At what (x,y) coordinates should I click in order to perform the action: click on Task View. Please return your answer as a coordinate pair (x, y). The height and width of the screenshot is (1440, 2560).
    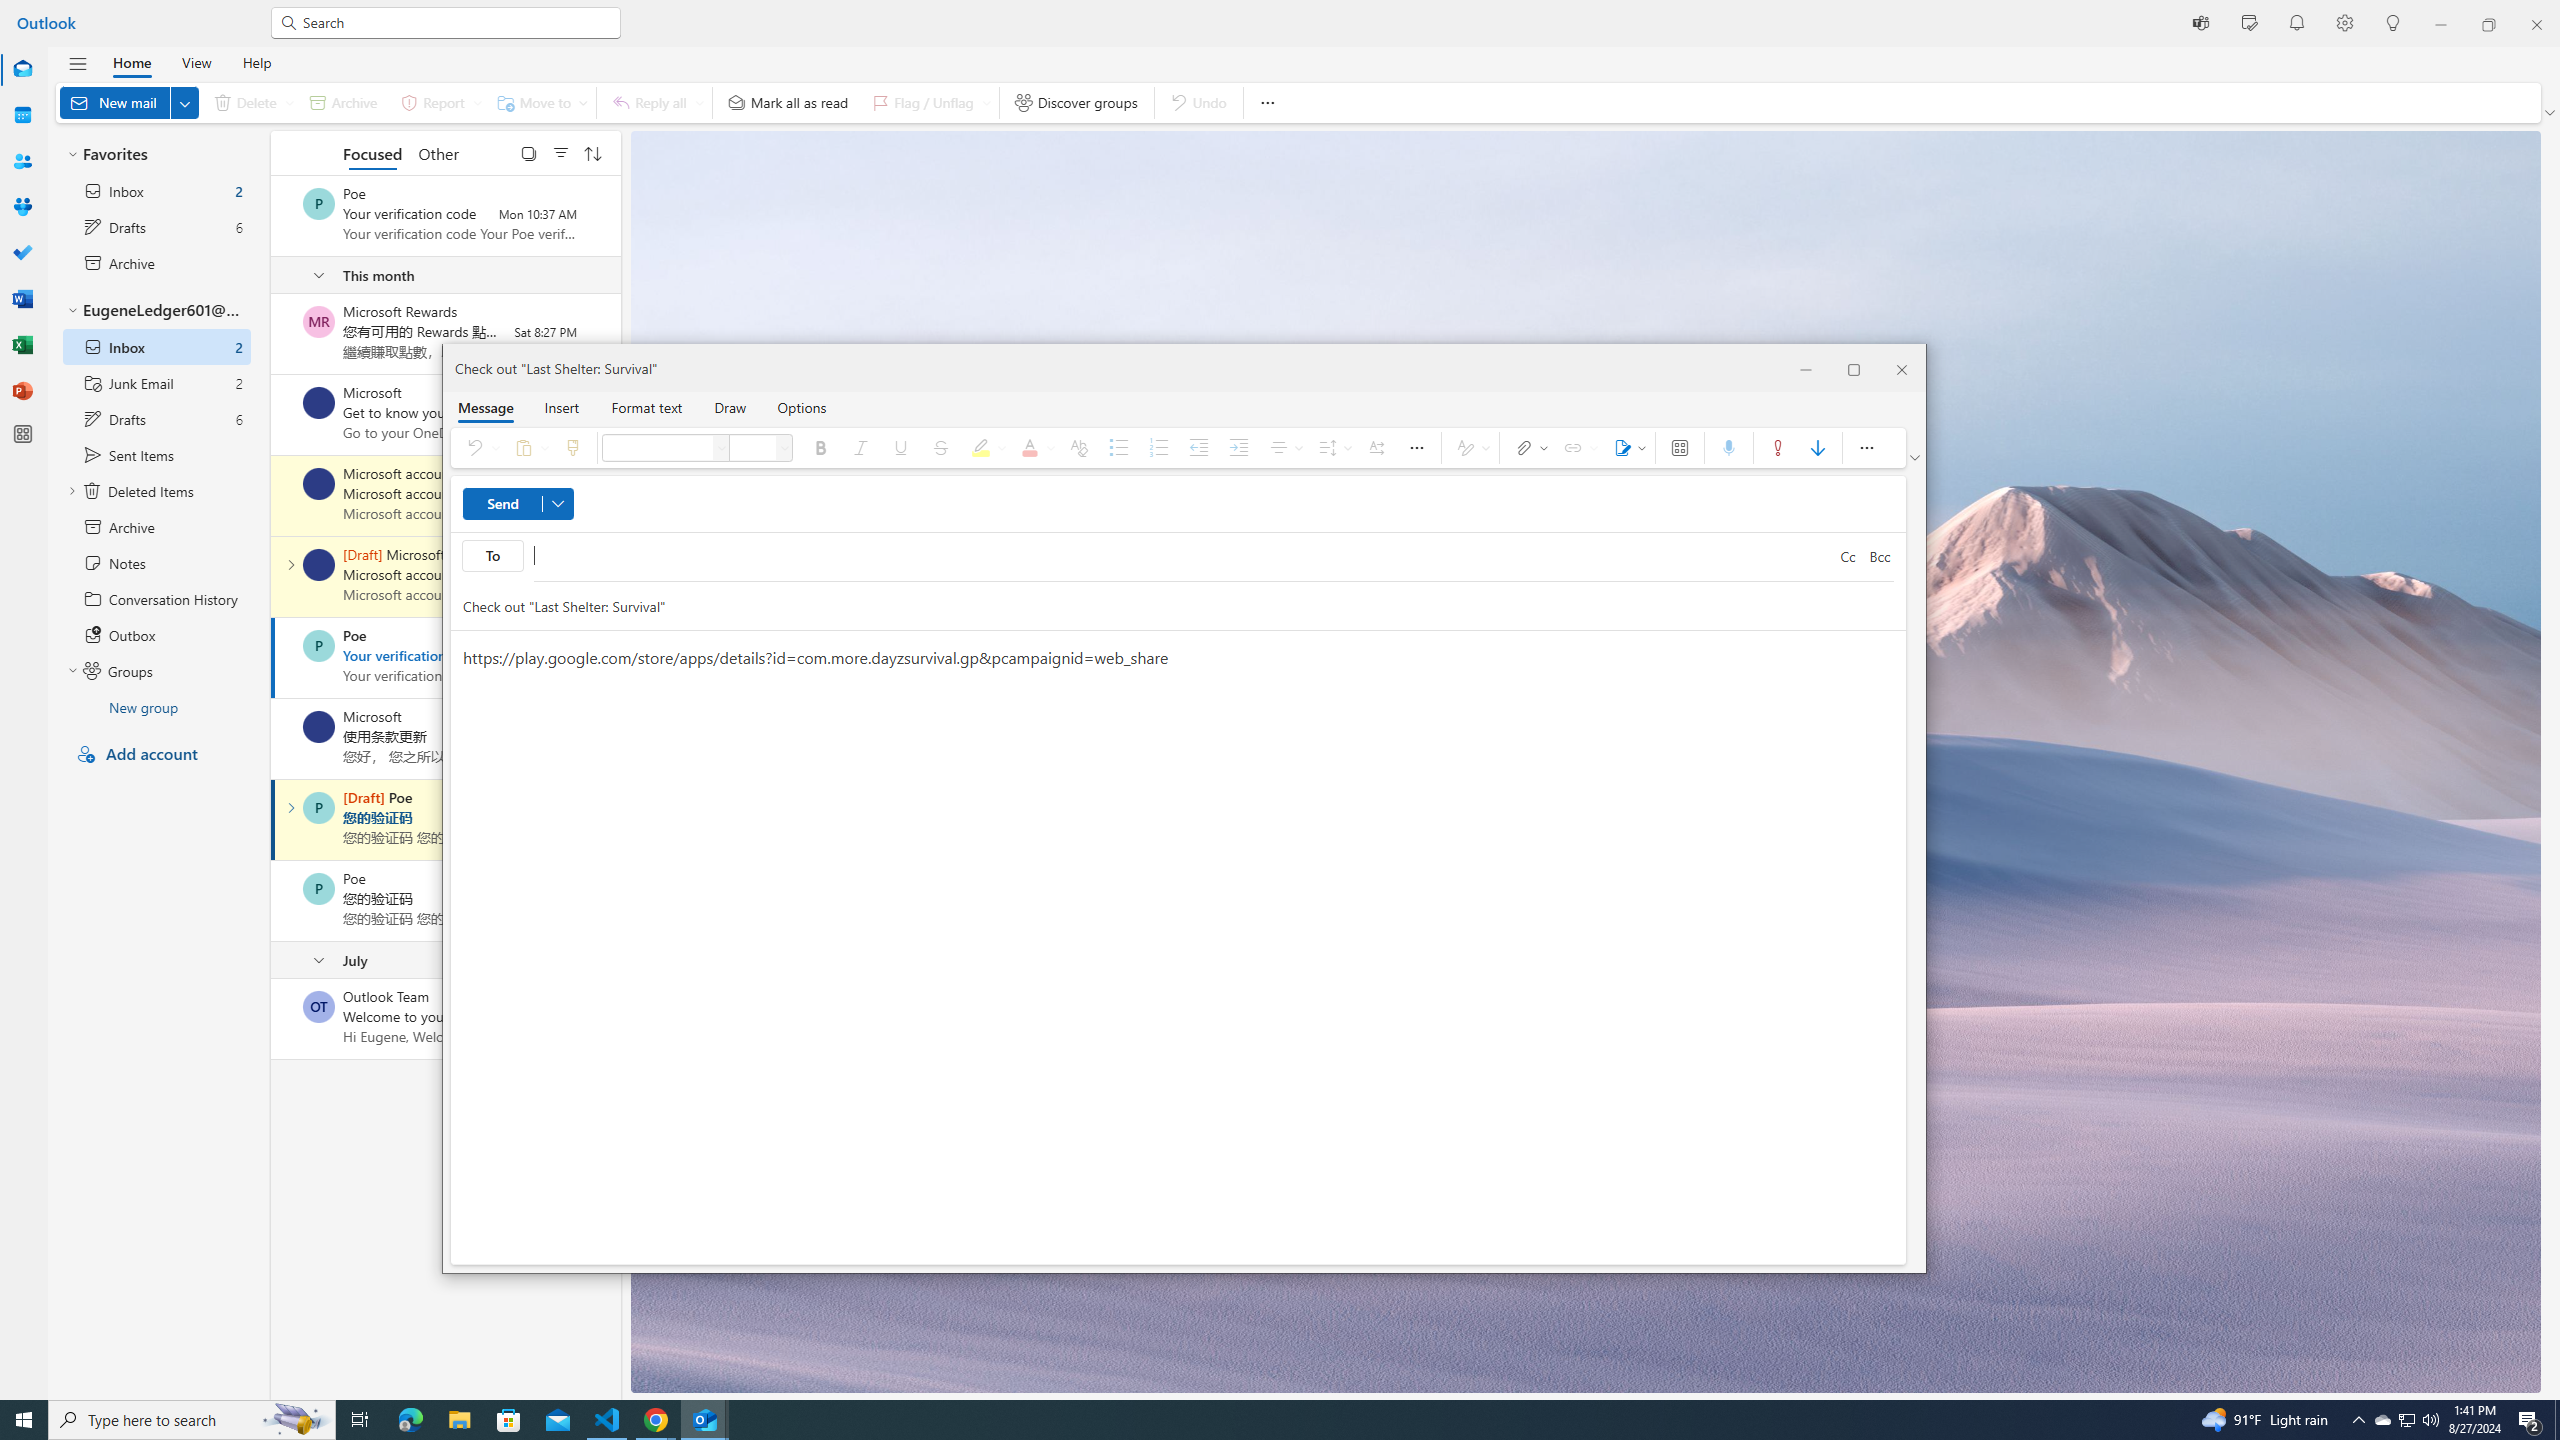
    Looking at the image, I should click on (360, 1420).